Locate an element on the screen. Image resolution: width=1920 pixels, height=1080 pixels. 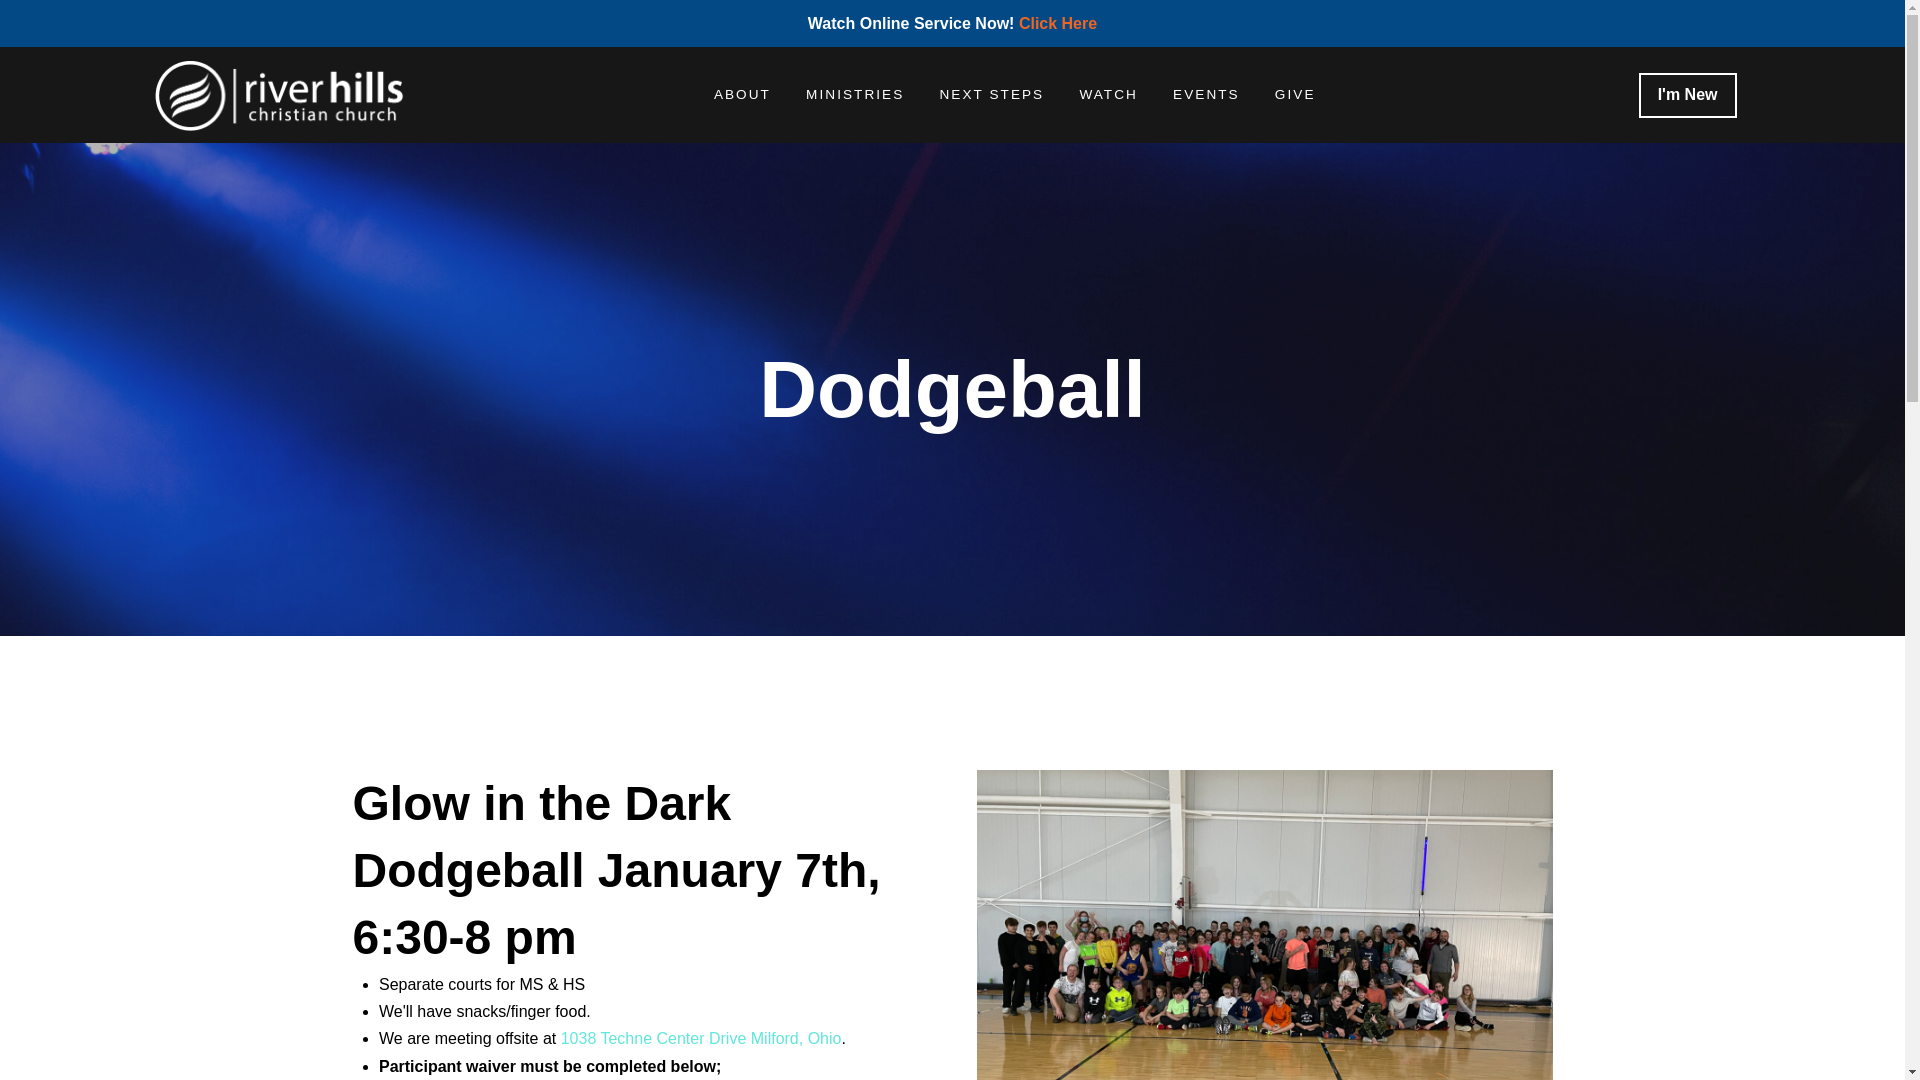
WATCH is located at coordinates (1108, 94).